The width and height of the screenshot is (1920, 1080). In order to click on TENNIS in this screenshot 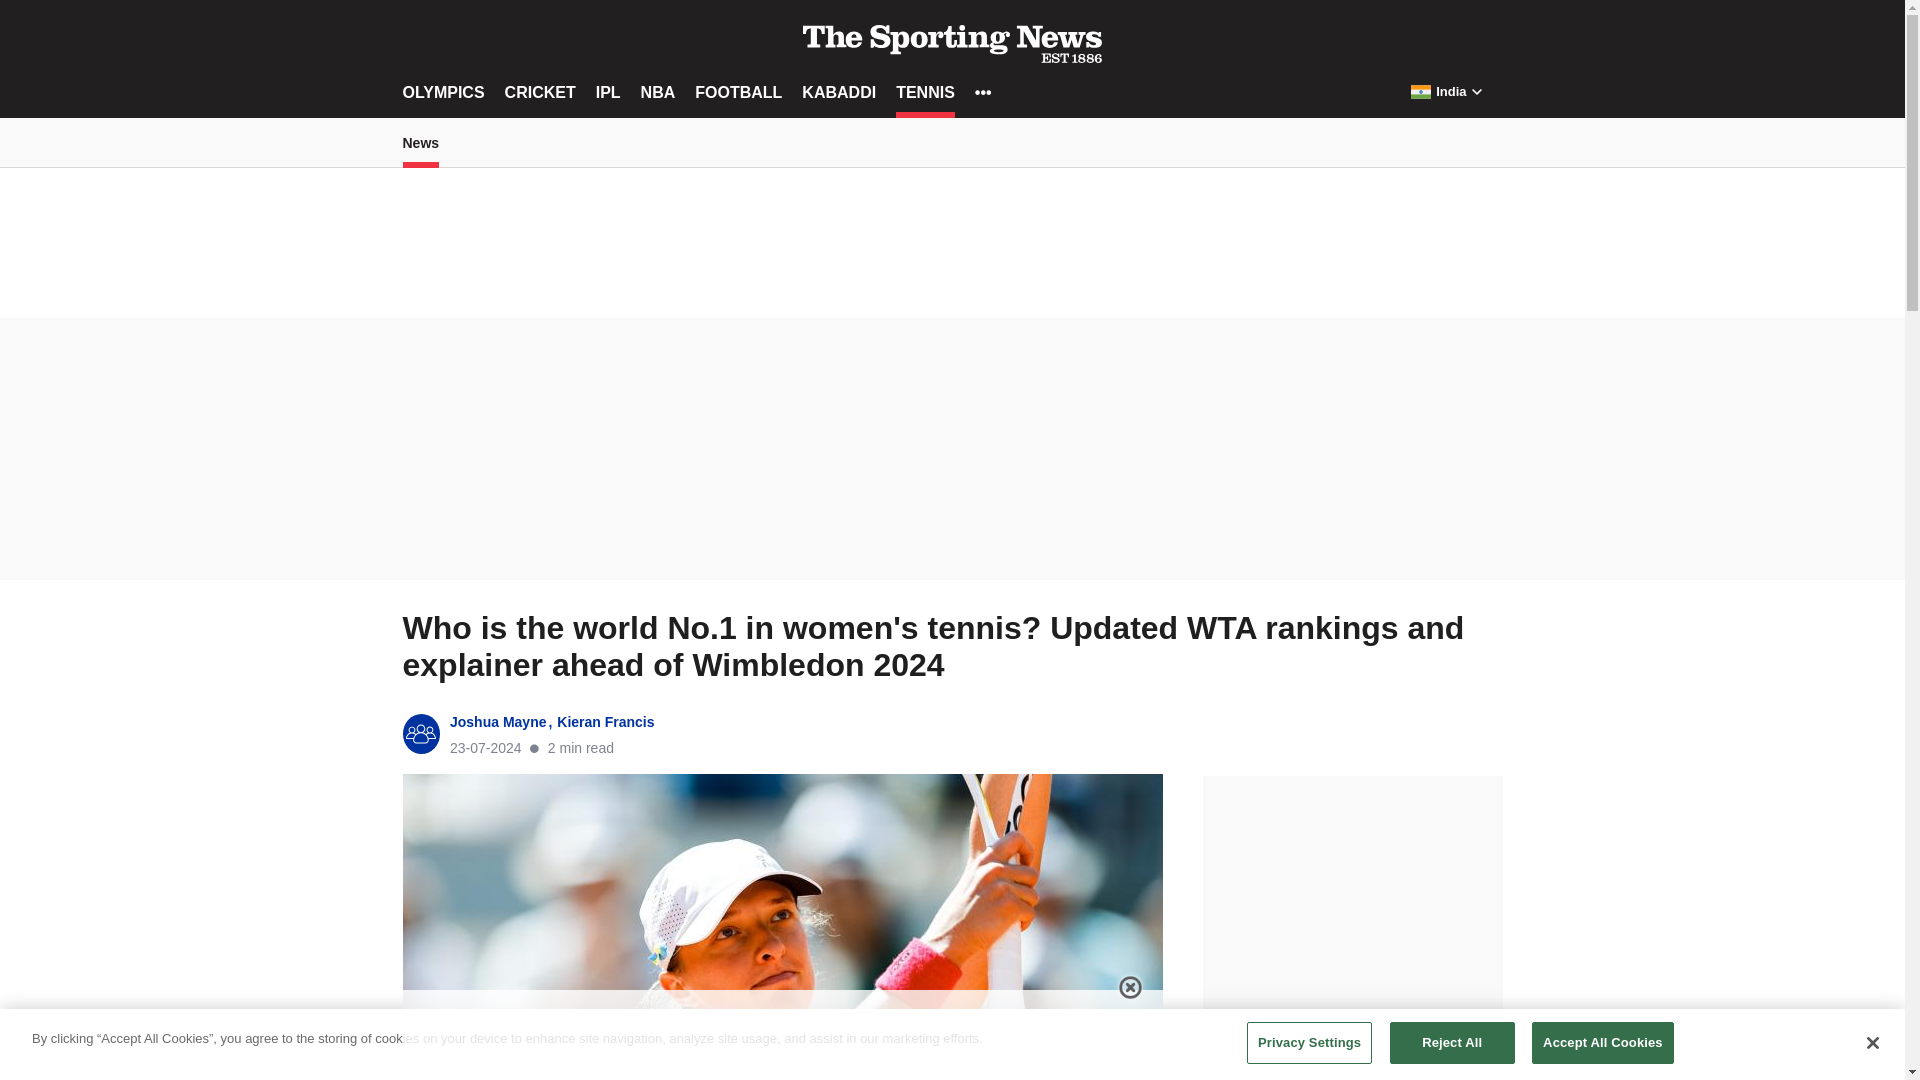, I will do `click(925, 92)`.